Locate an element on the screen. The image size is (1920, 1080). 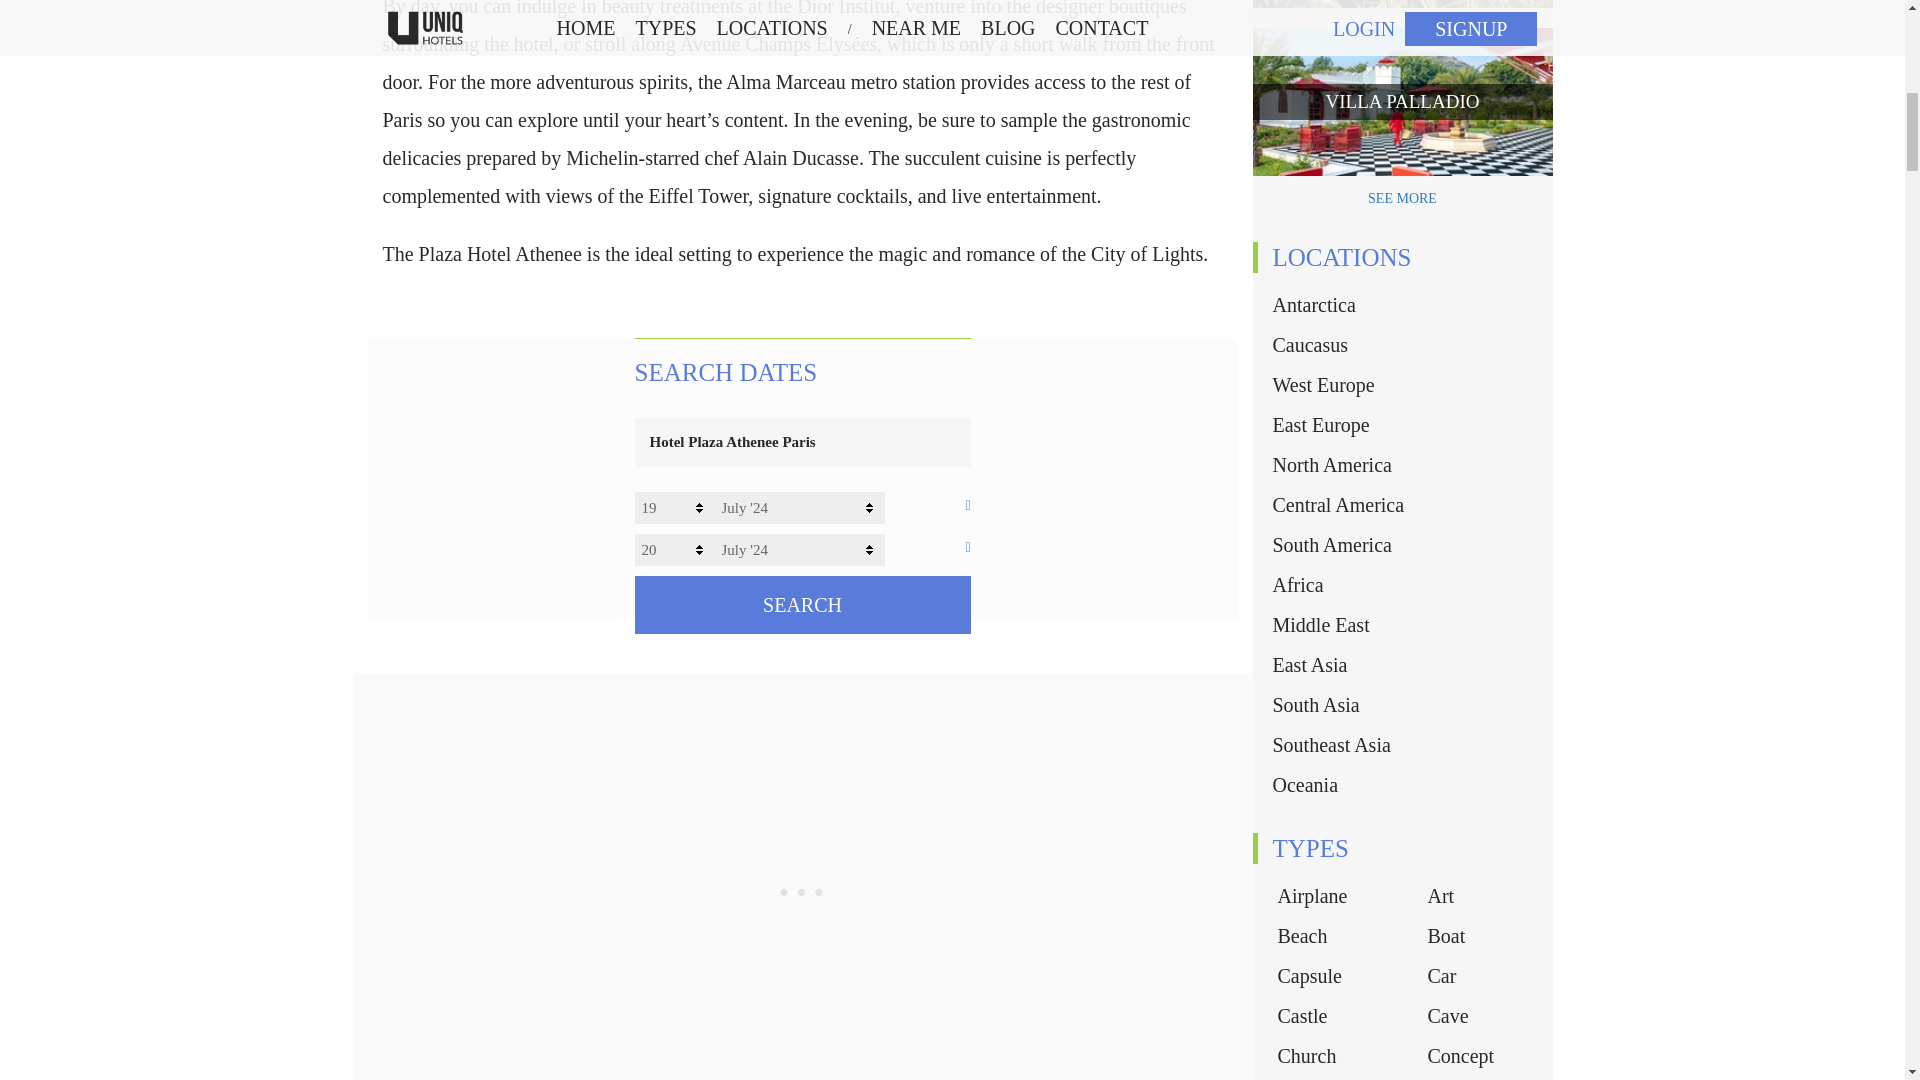
City, Region, Country, Landmark, Hotel, District is located at coordinates (801, 442).